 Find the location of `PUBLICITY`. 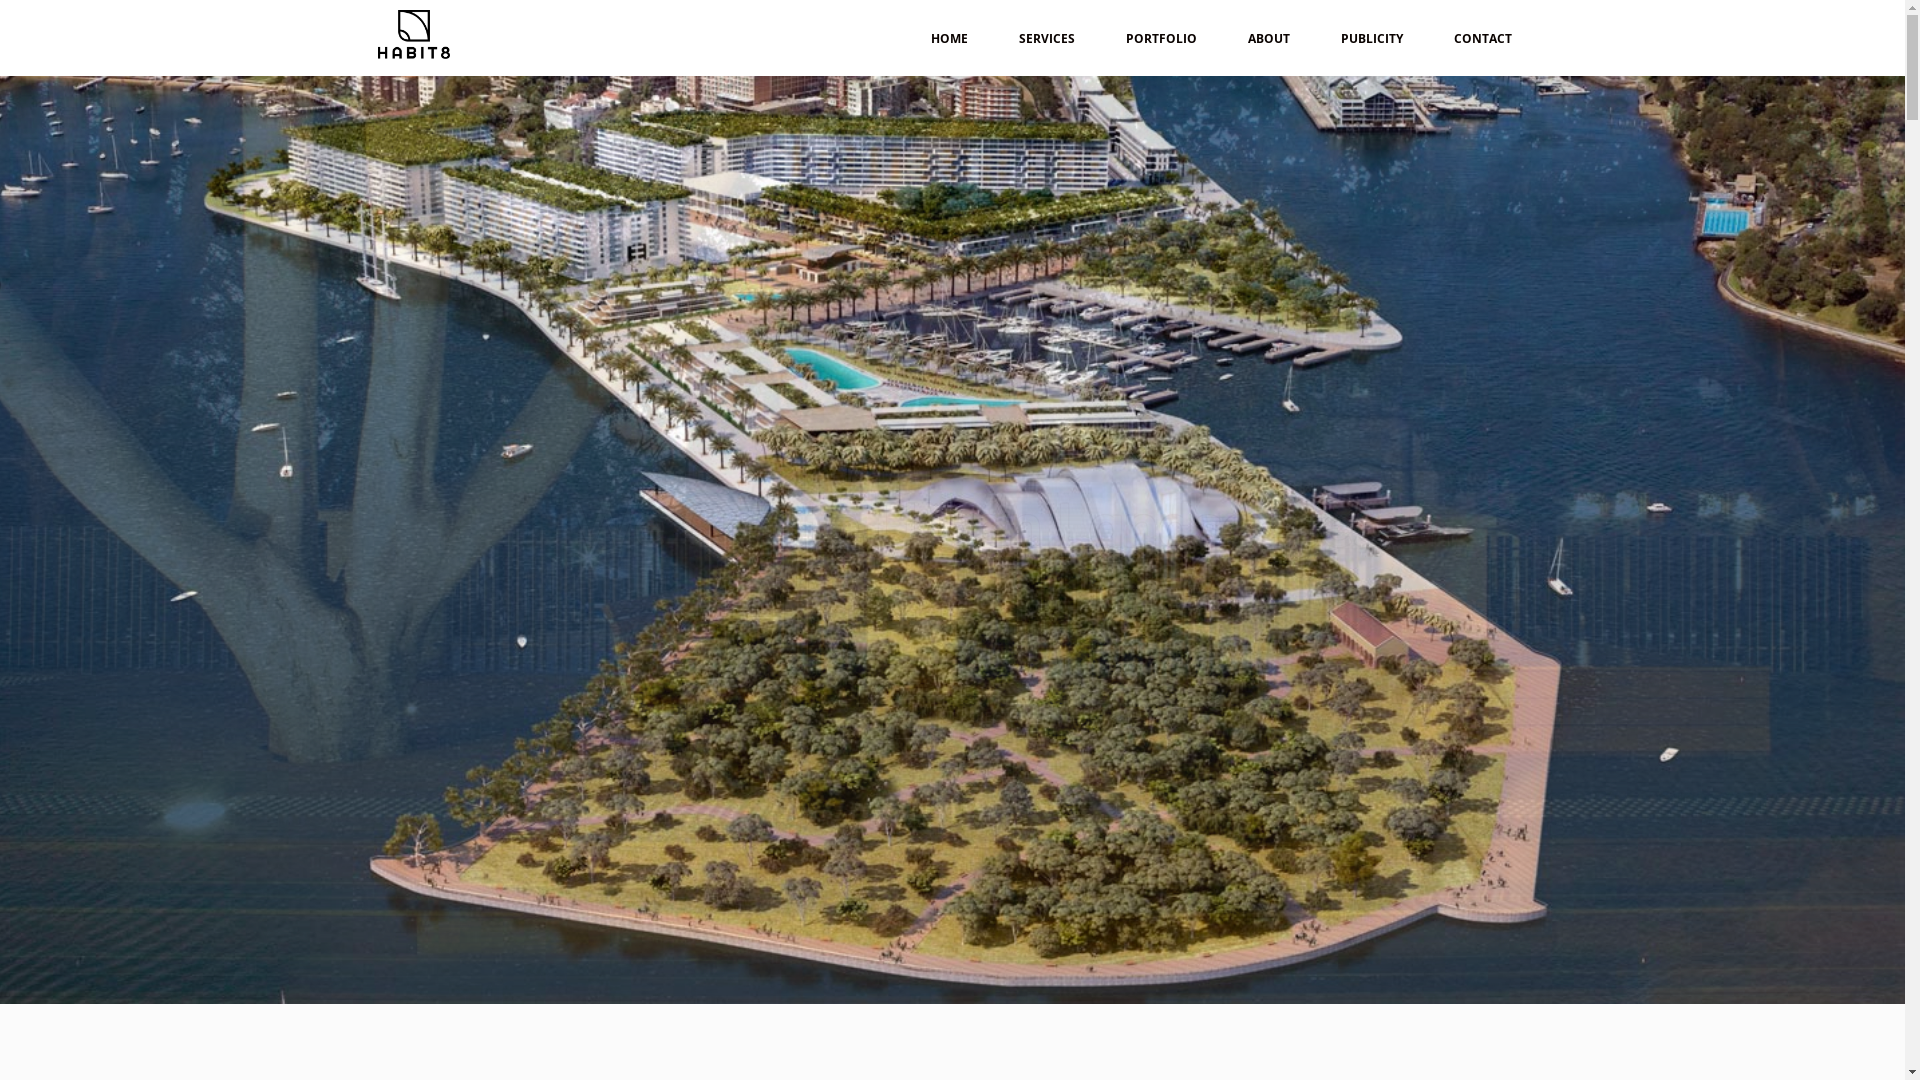

PUBLICITY is located at coordinates (1372, 38).